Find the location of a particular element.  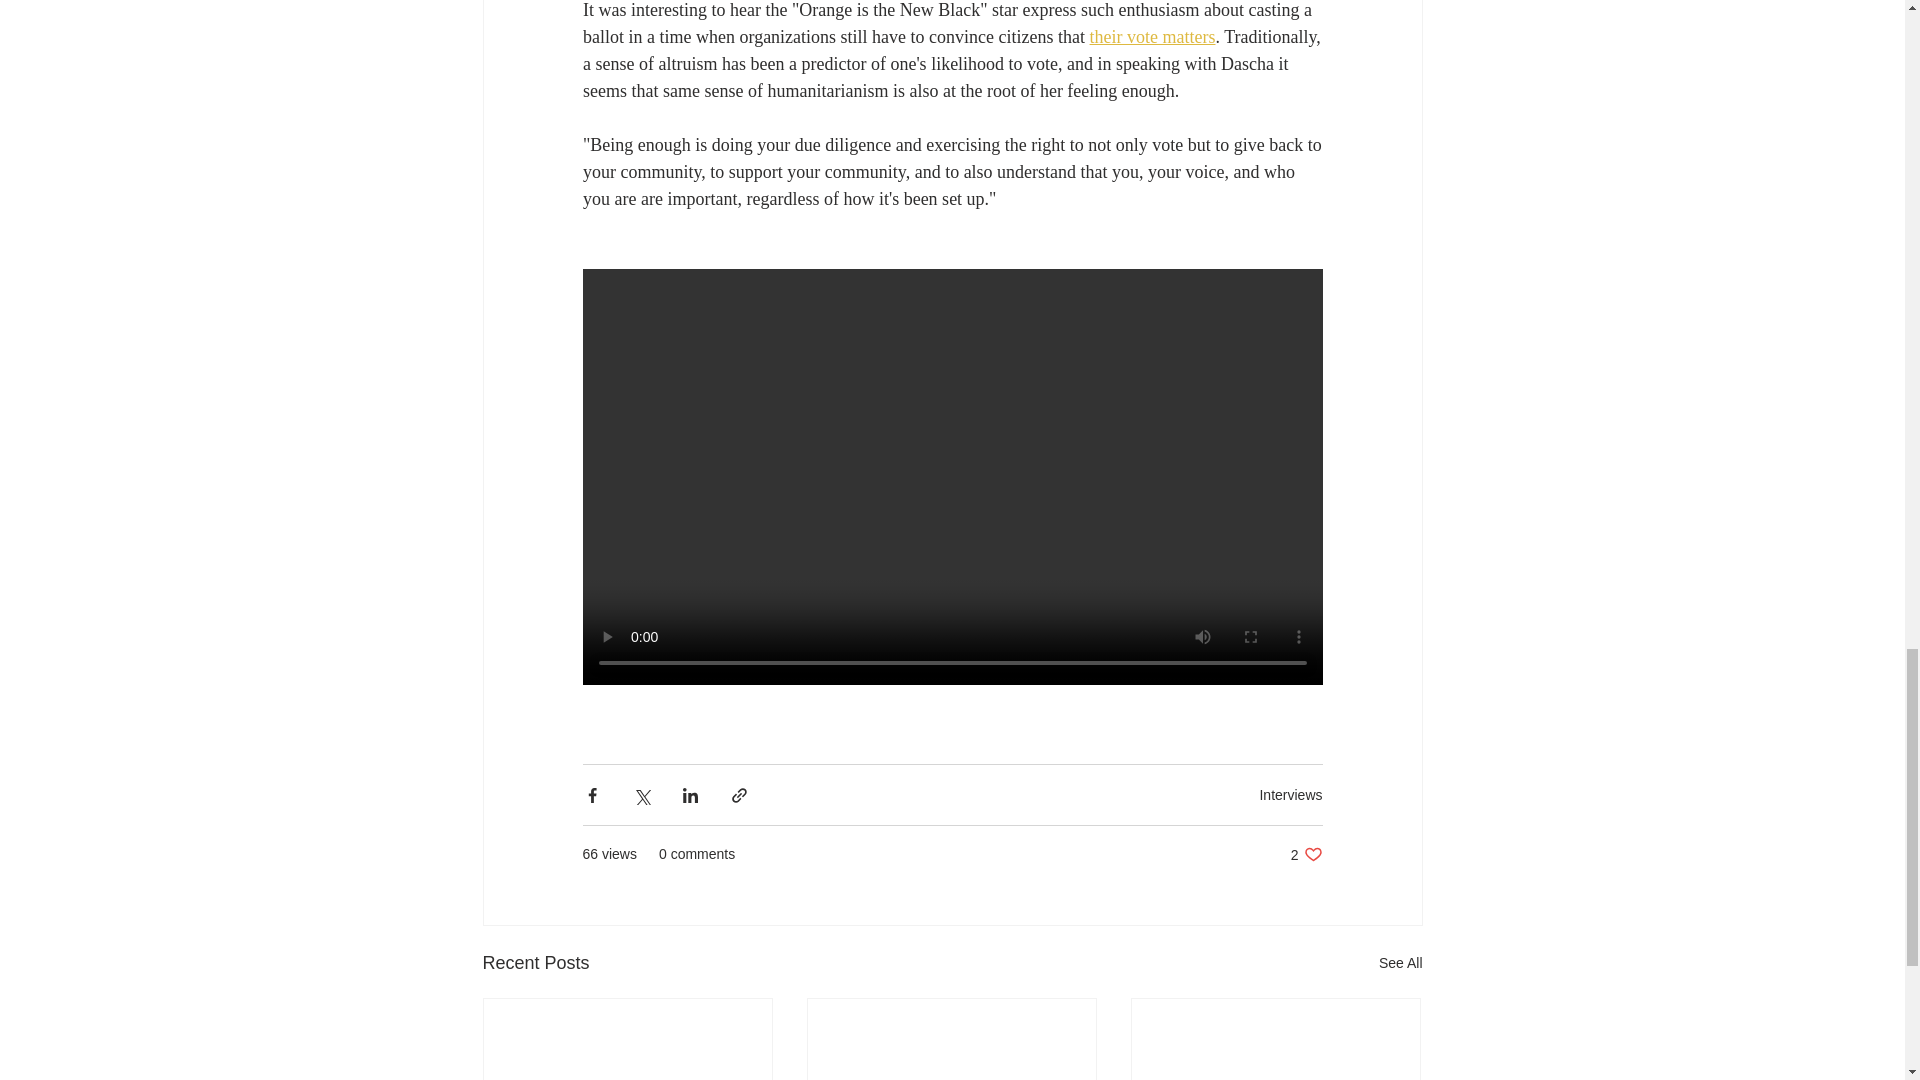

Interviews is located at coordinates (1400, 964).